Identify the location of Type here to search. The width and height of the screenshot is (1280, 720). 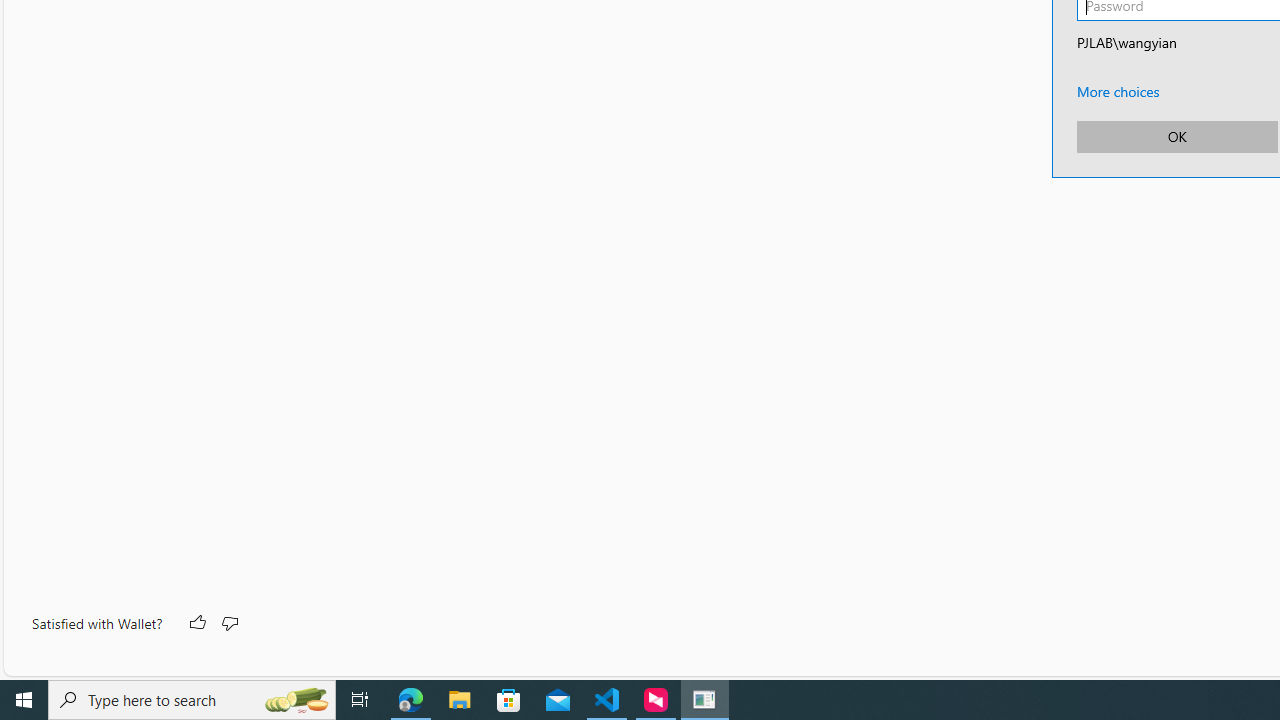
(192, 700).